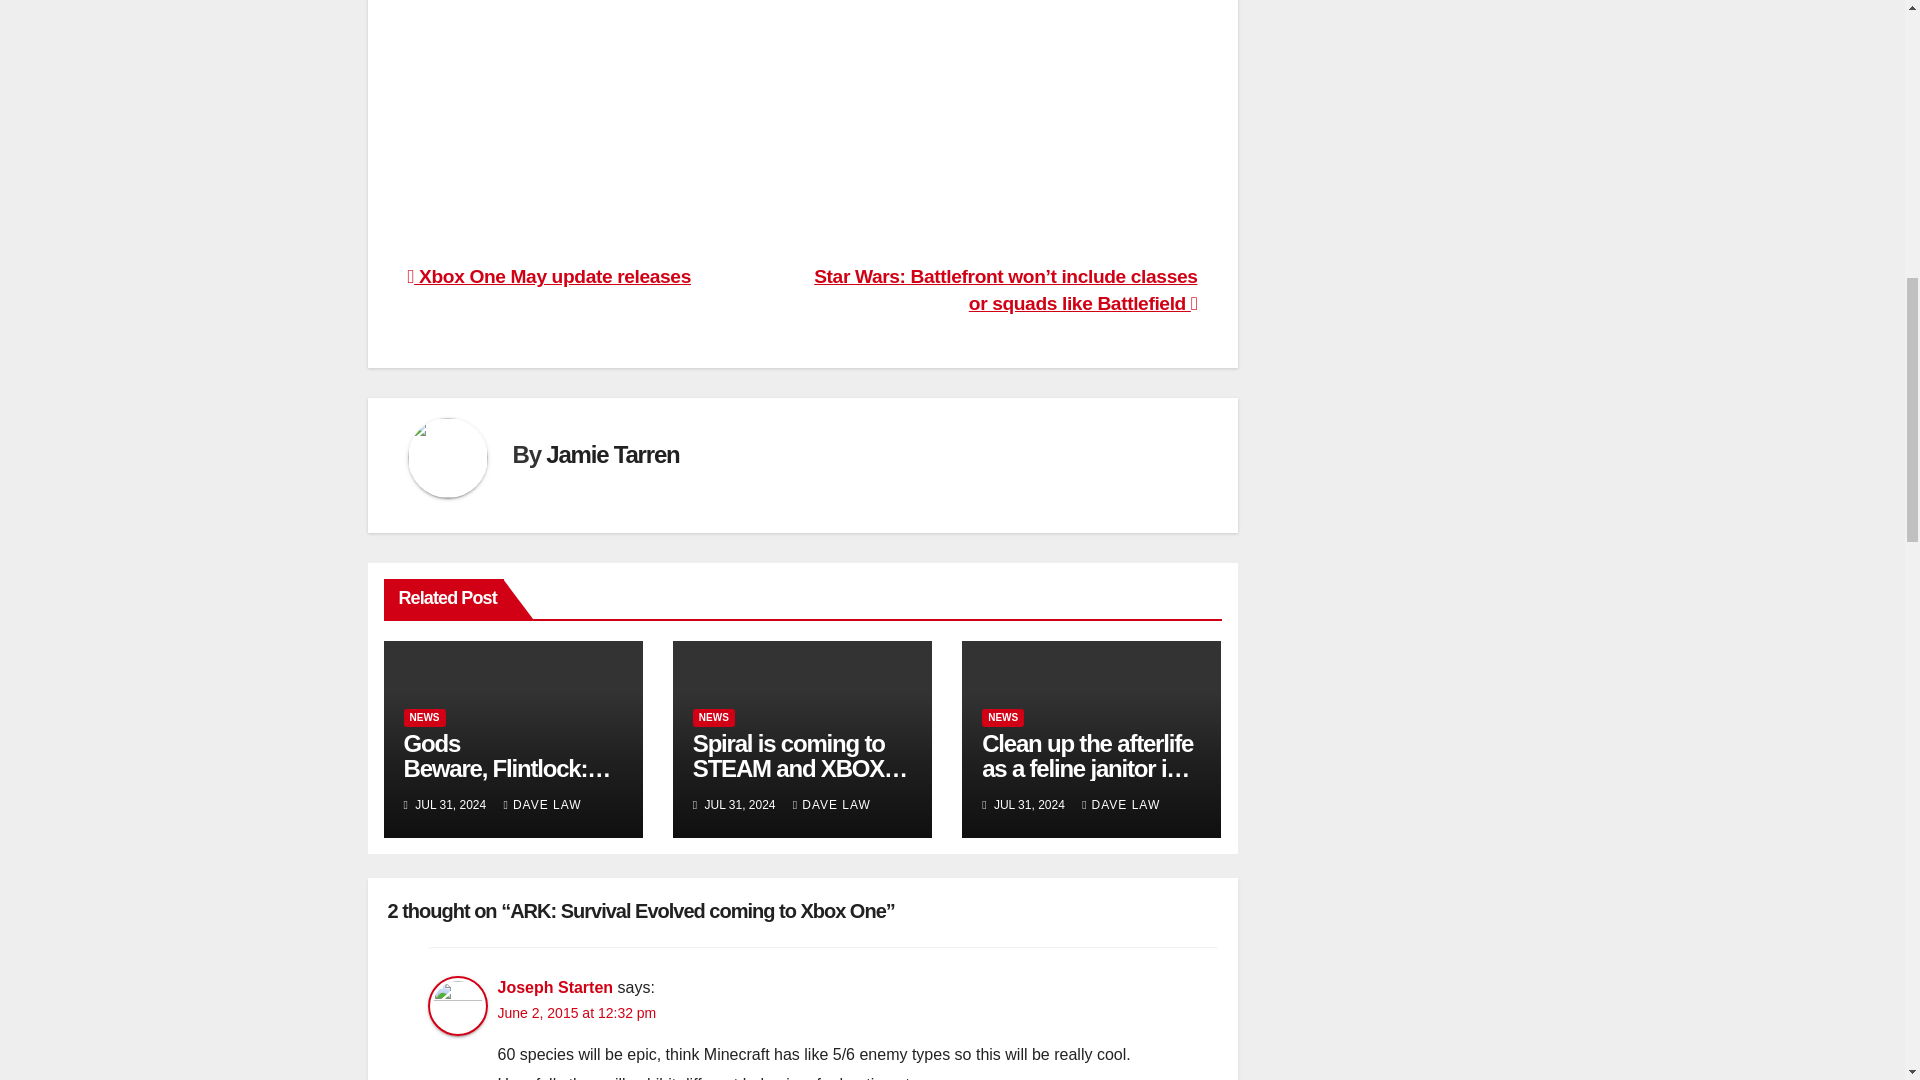 The height and width of the screenshot is (1080, 1920). Describe the element at coordinates (549, 276) in the screenshot. I see `Xbox One May update releases` at that location.